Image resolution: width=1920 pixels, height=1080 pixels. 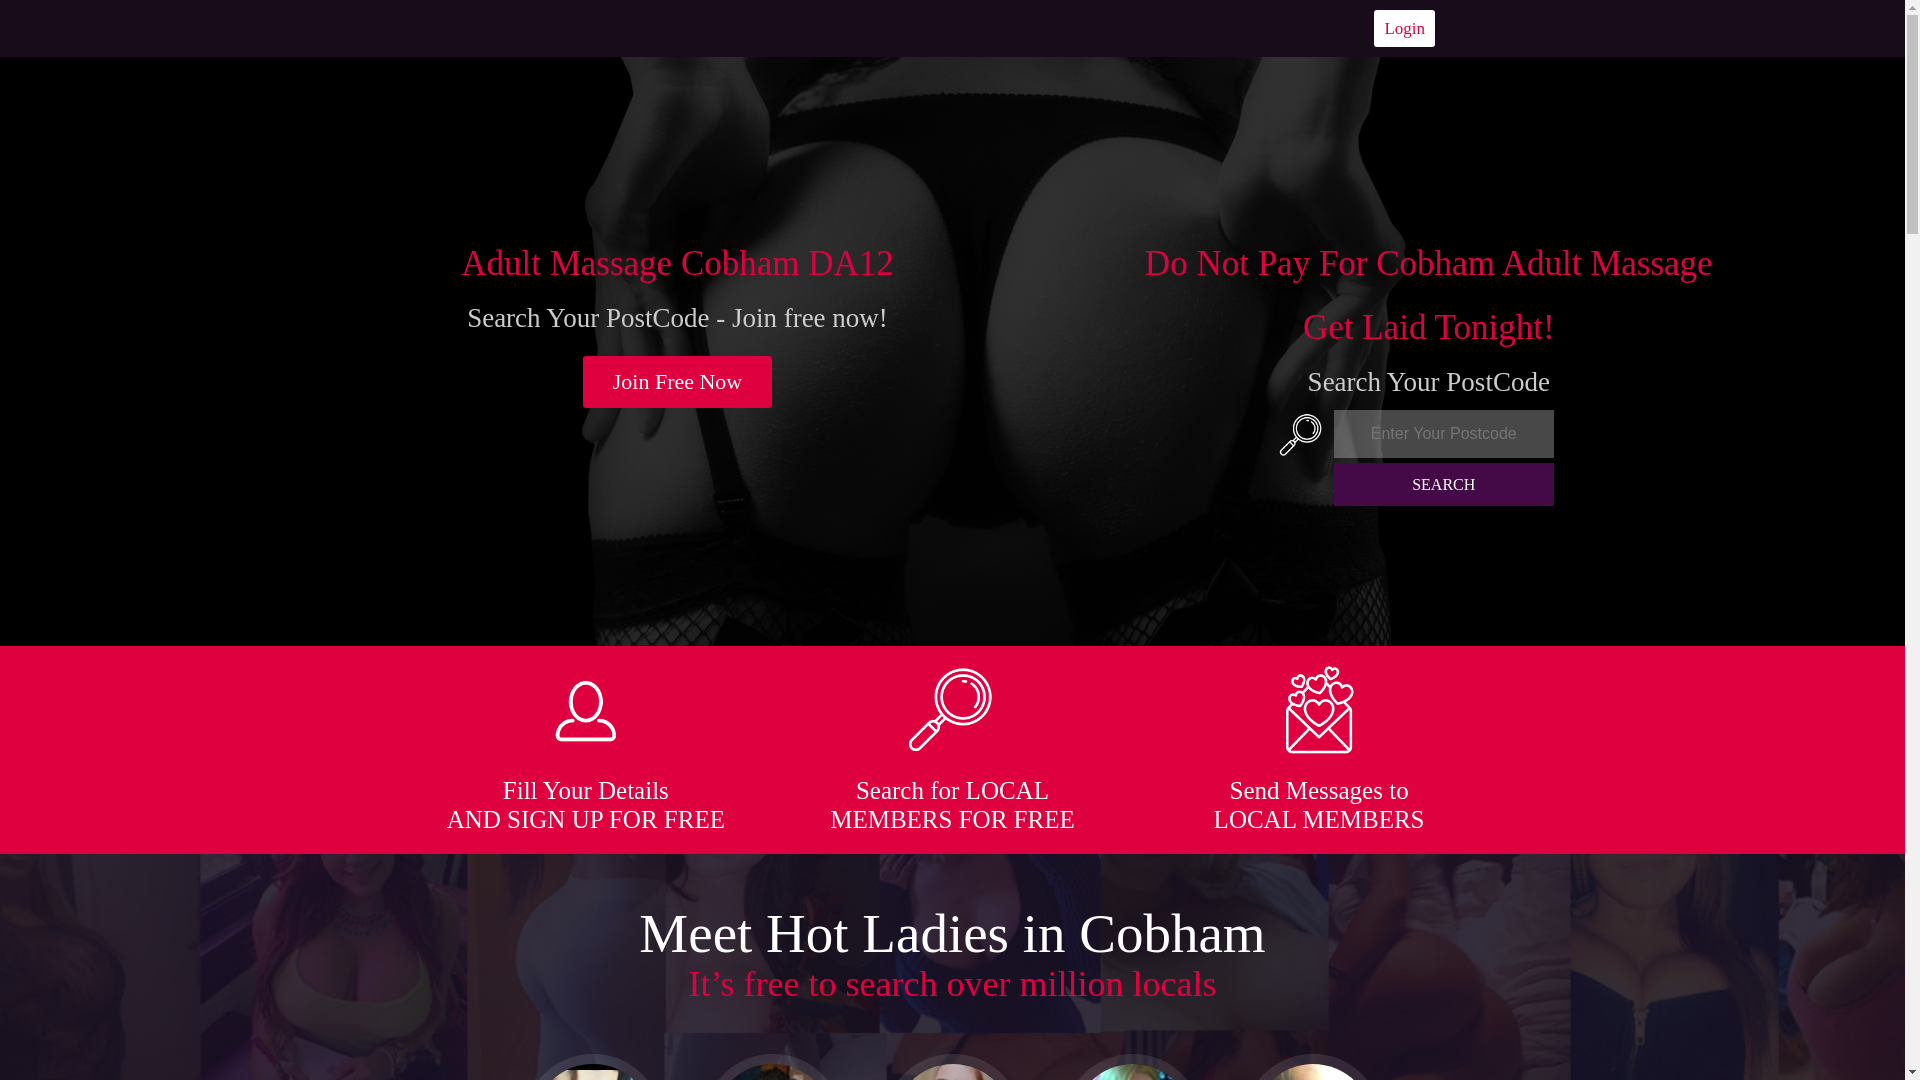 What do you see at coordinates (678, 382) in the screenshot?
I see `Join Free Now` at bounding box center [678, 382].